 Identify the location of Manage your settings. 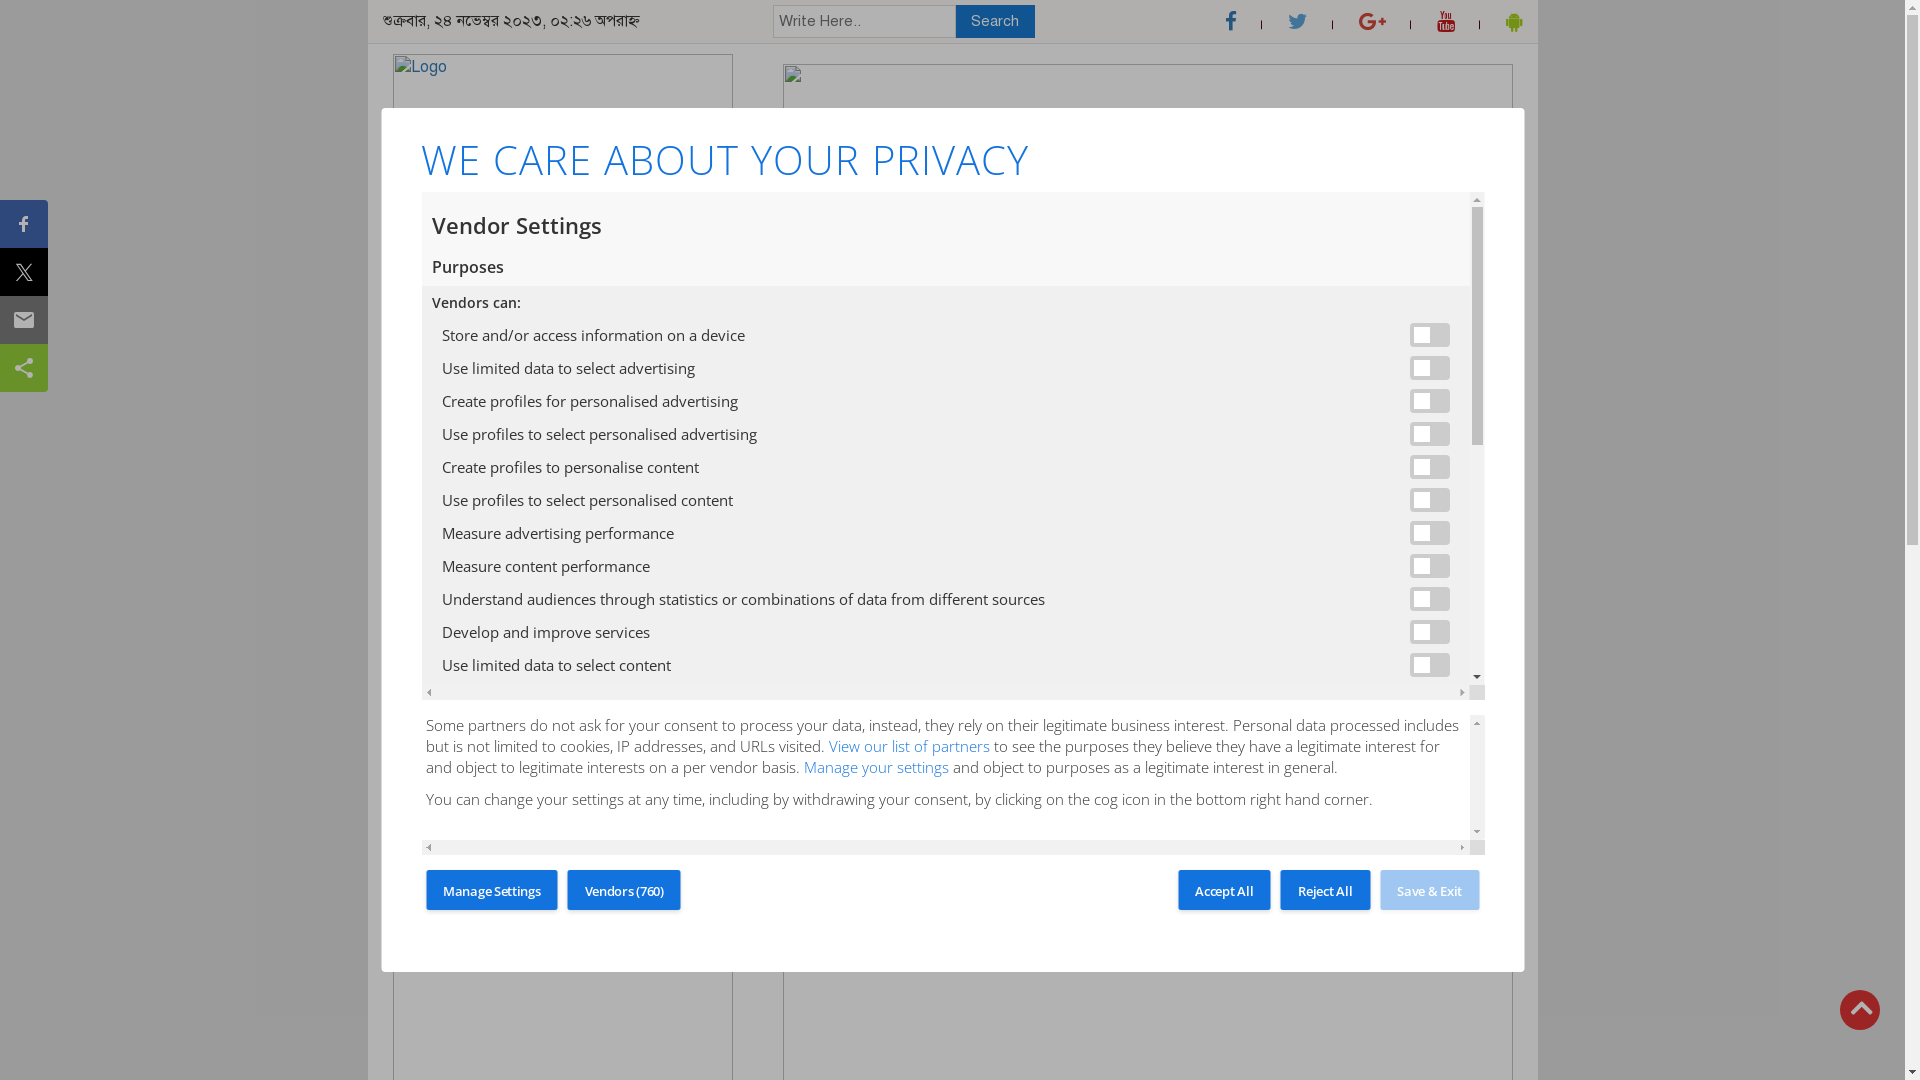
(876, 767).